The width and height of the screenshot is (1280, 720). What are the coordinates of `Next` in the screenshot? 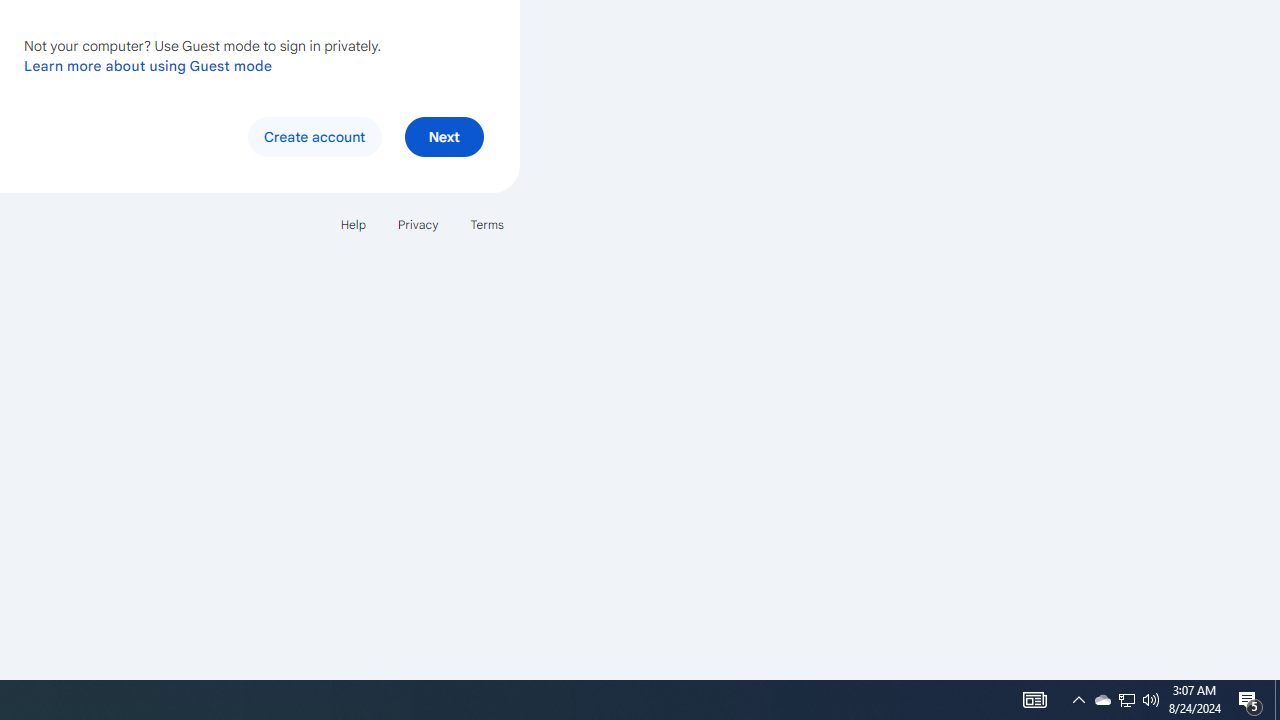 It's located at (444, 136).